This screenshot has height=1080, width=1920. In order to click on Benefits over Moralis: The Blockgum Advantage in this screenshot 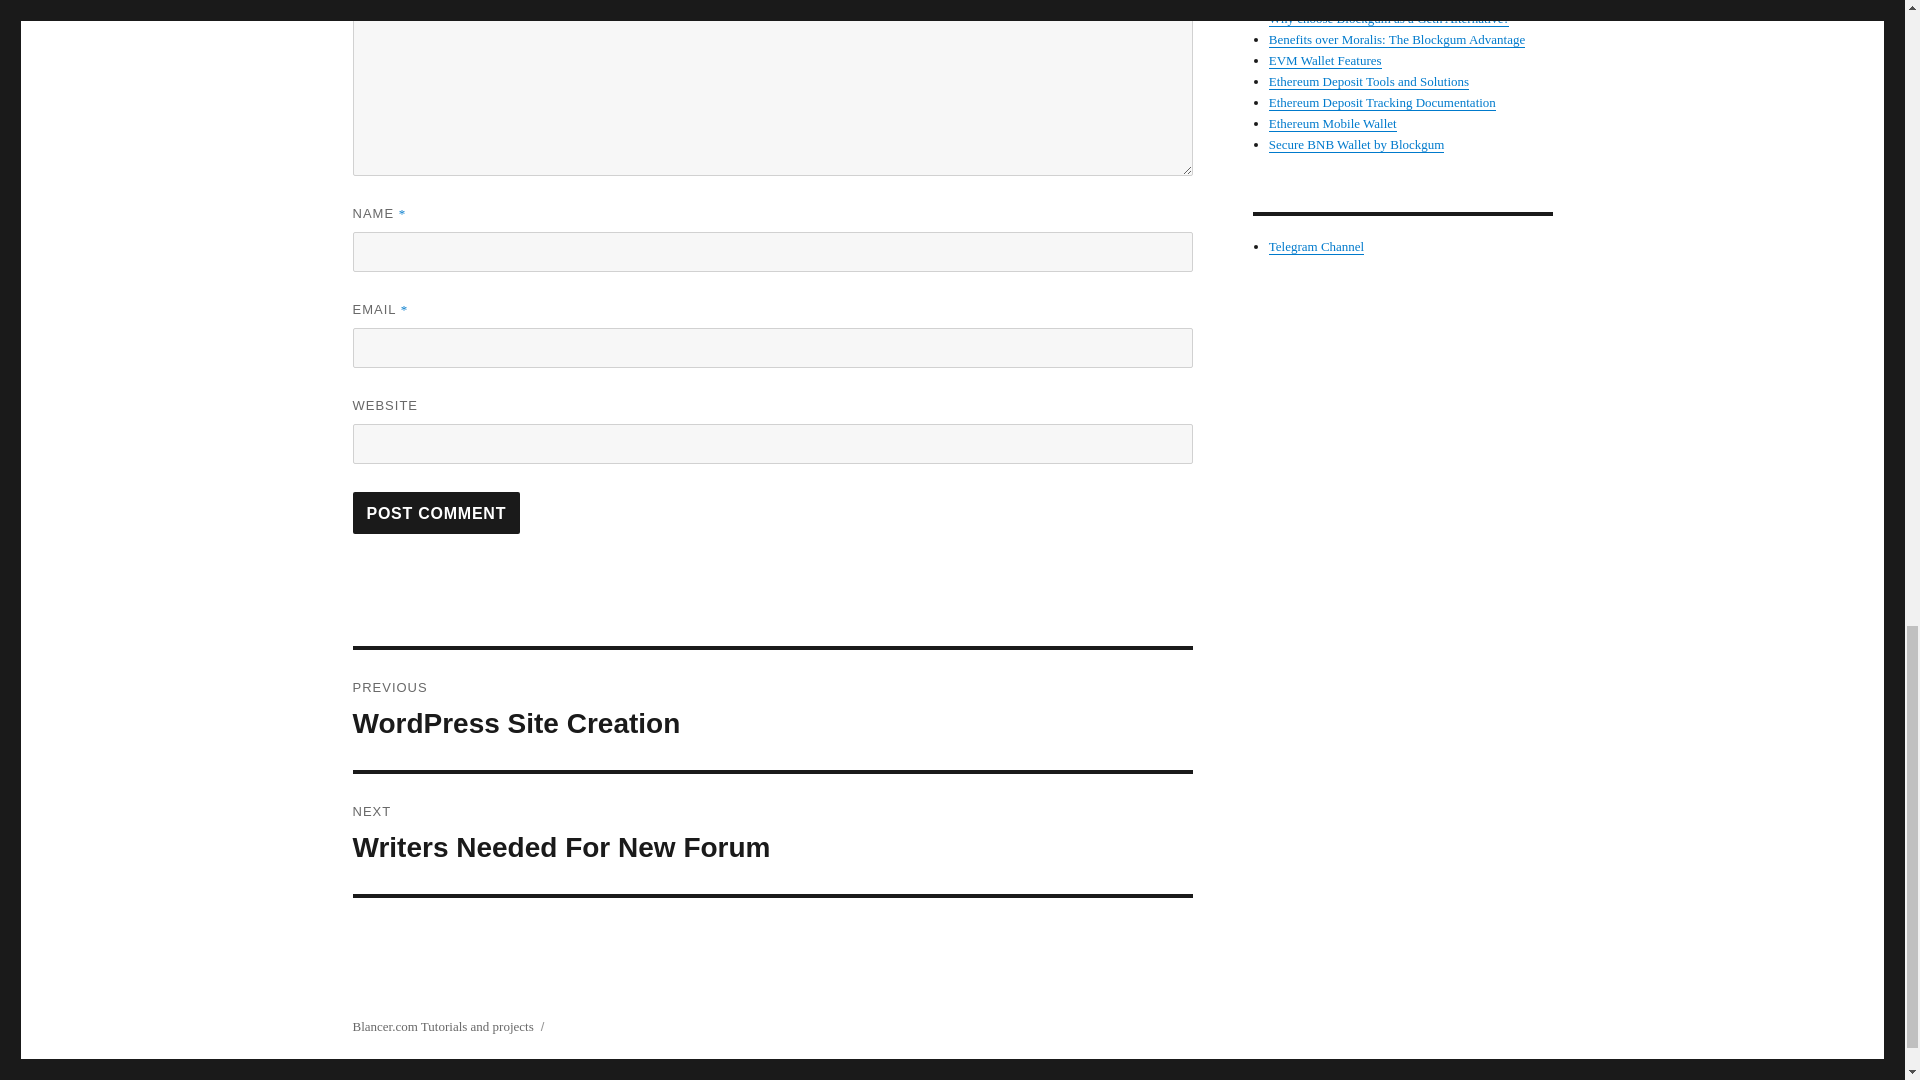, I will do `click(1396, 40)`.